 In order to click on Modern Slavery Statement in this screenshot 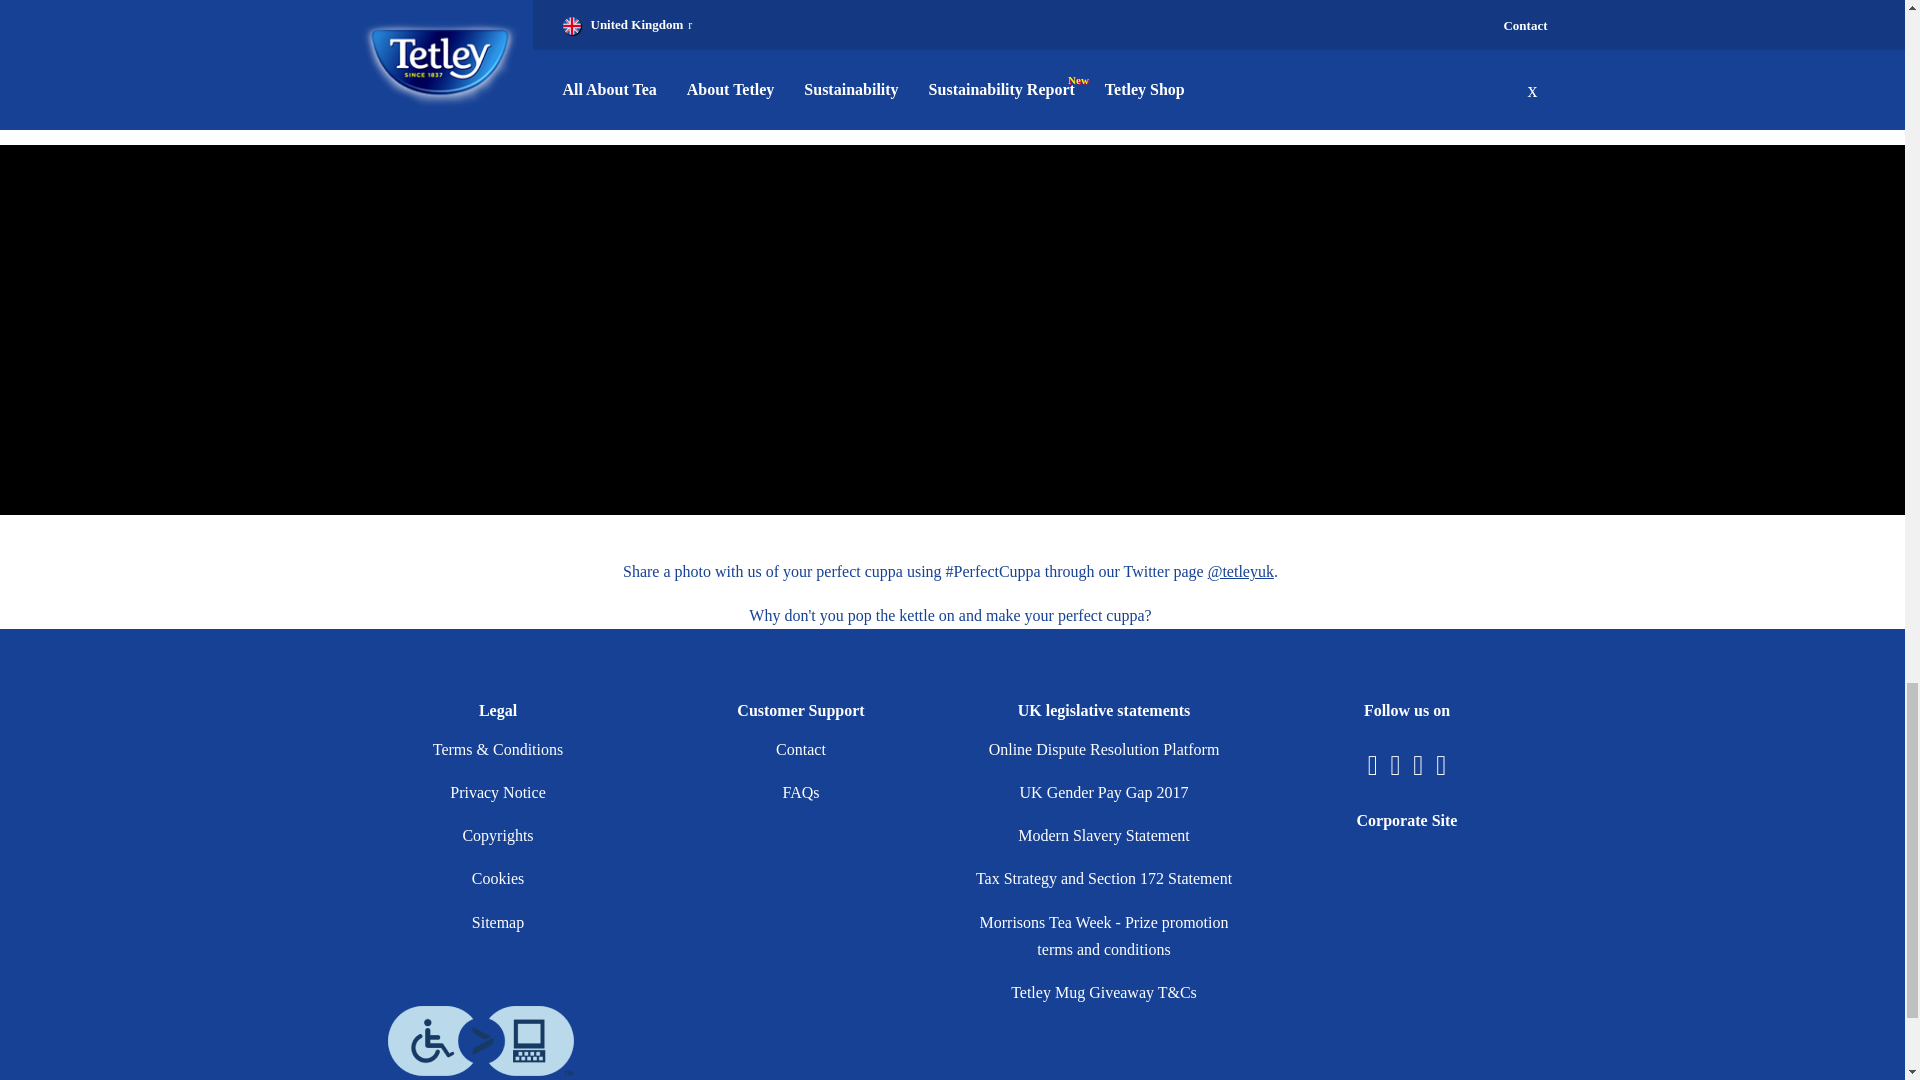, I will do `click(1104, 835)`.